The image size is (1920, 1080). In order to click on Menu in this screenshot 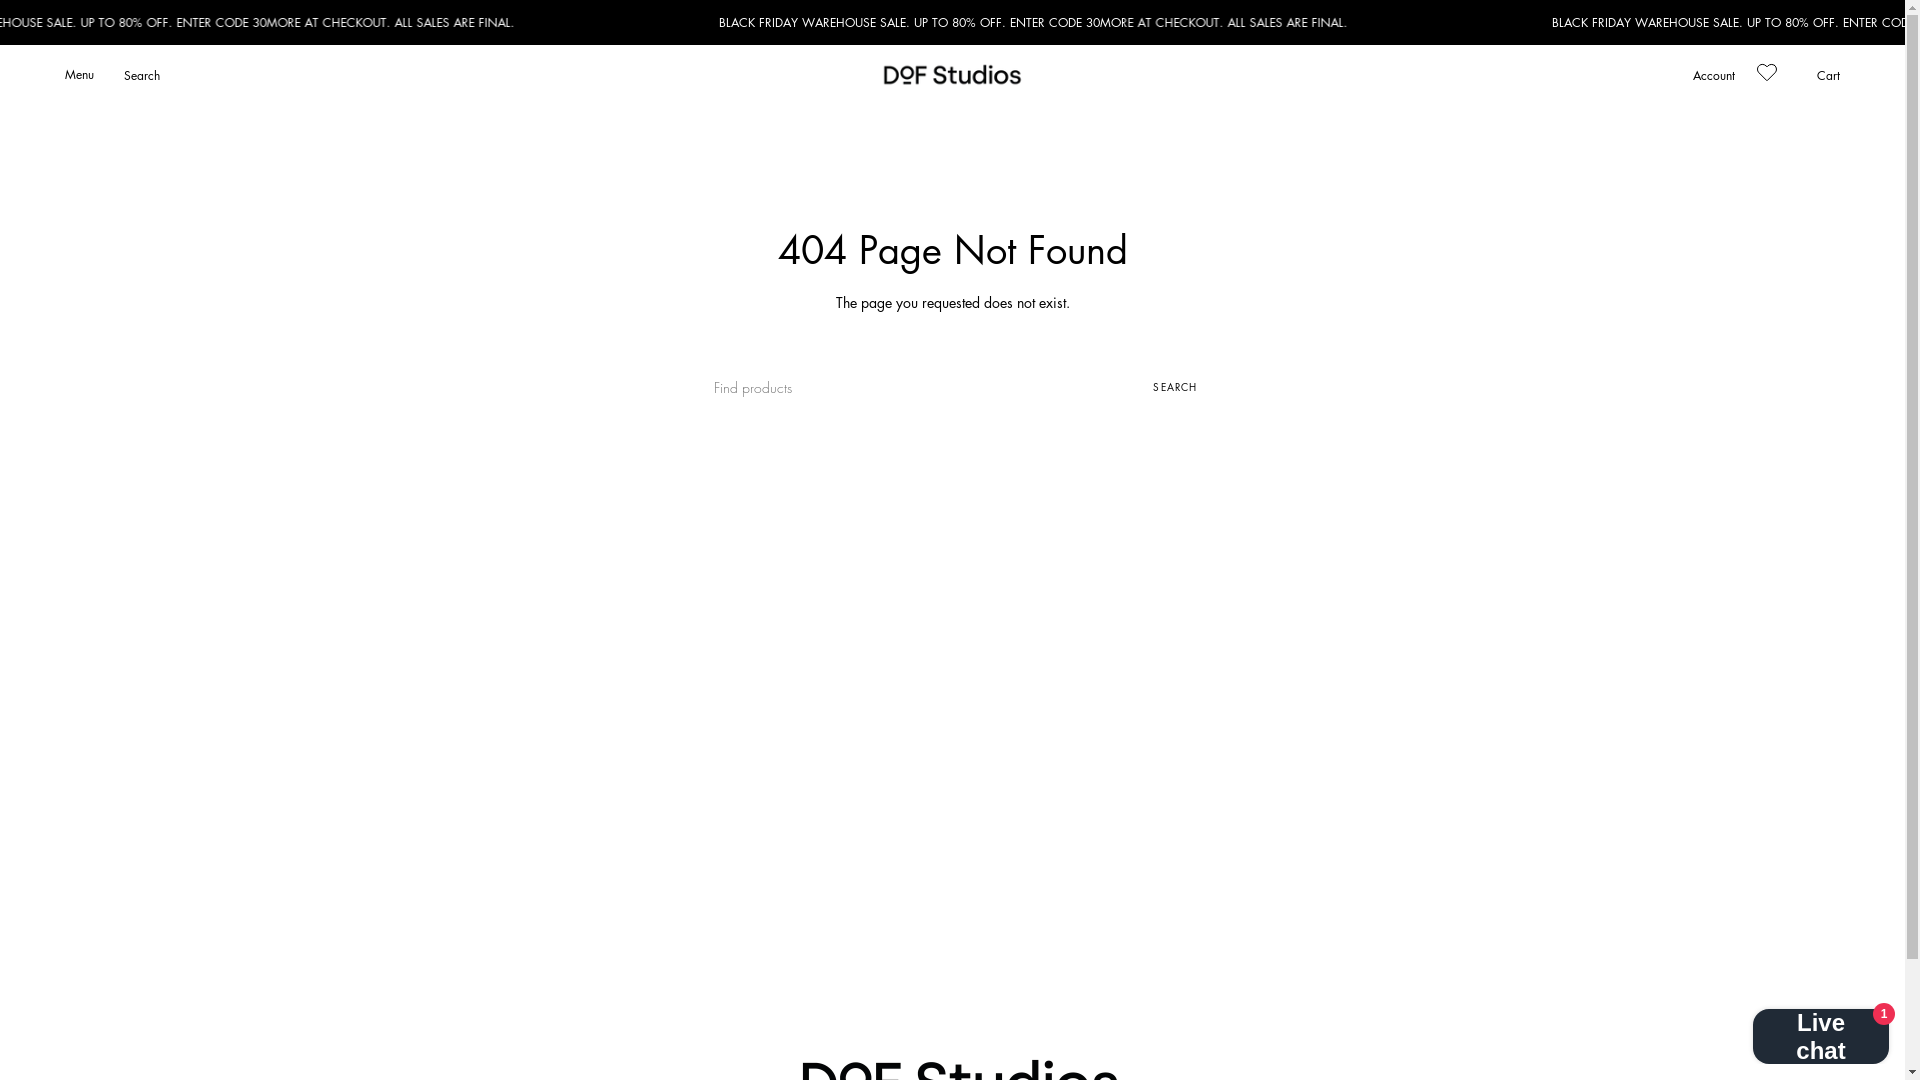, I will do `click(80, 75)`.